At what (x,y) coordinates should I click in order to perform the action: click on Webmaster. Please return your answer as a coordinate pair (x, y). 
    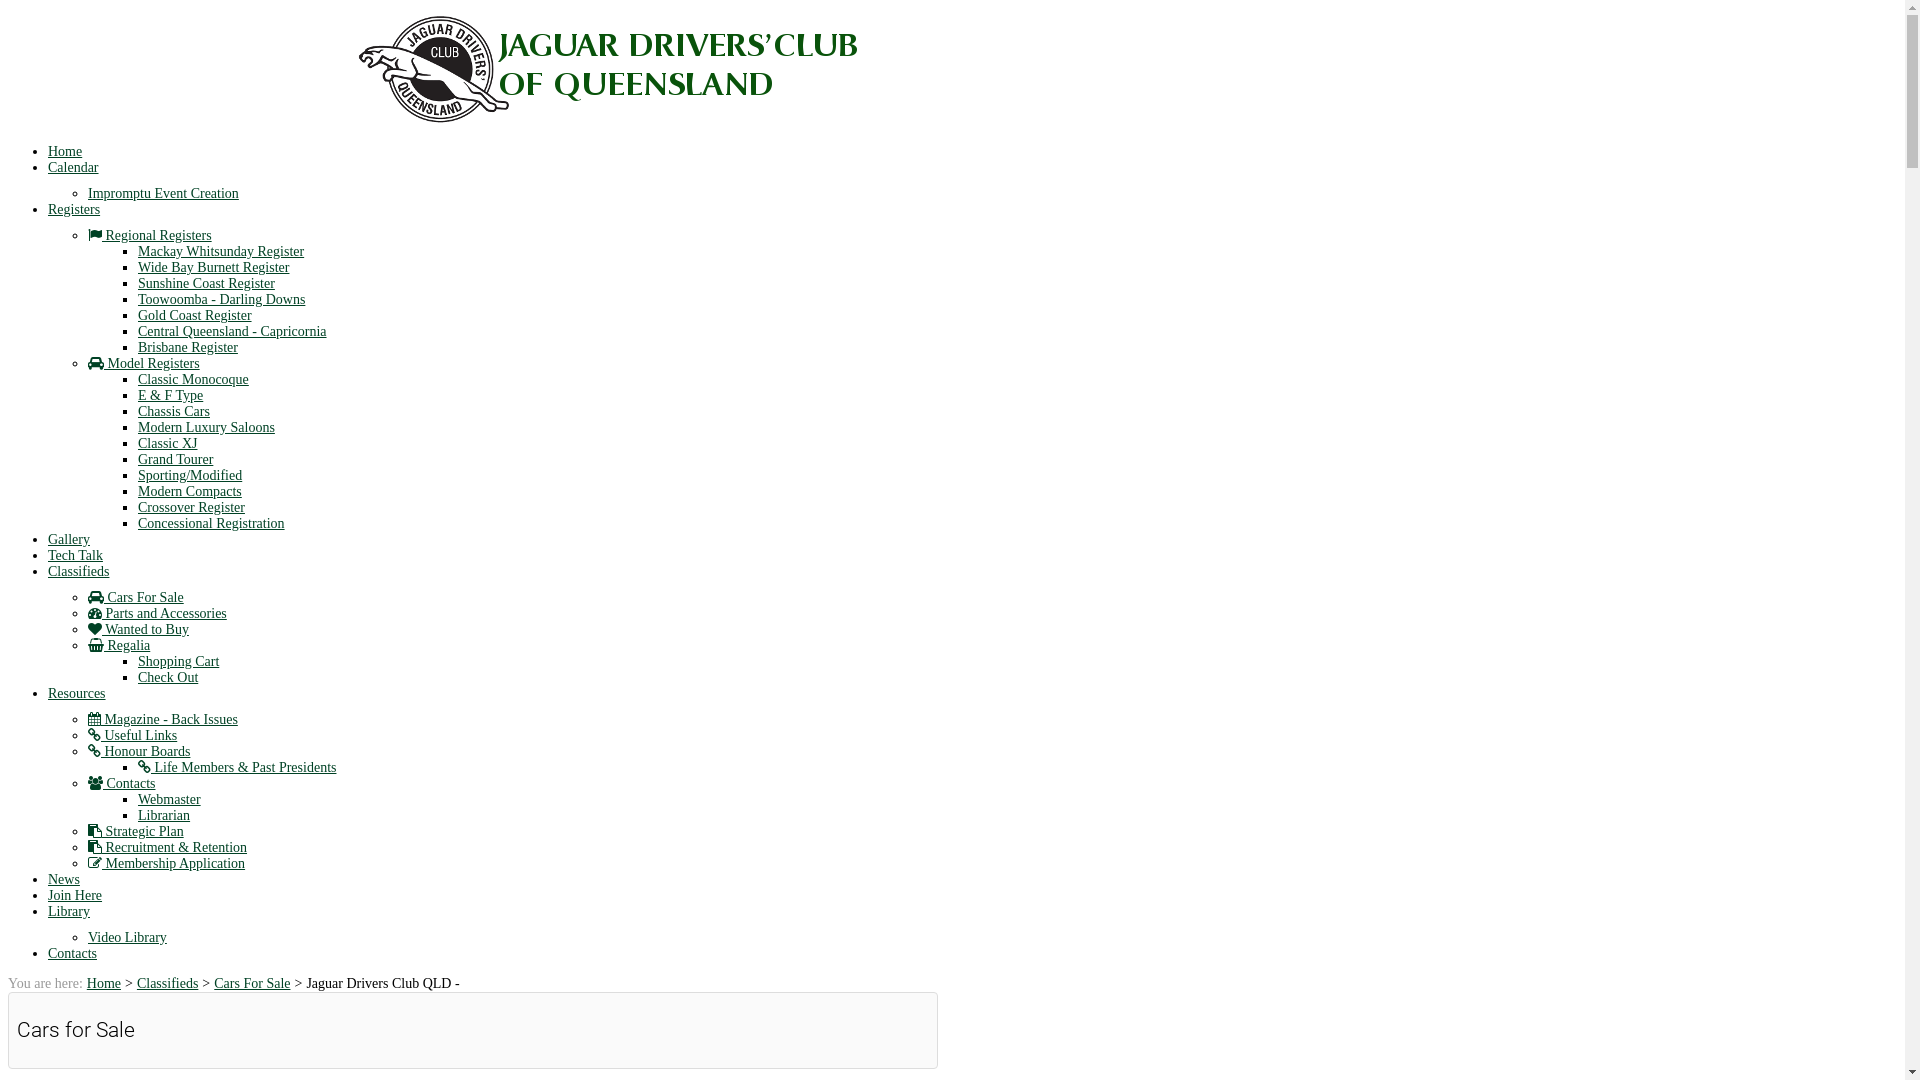
    Looking at the image, I should click on (170, 800).